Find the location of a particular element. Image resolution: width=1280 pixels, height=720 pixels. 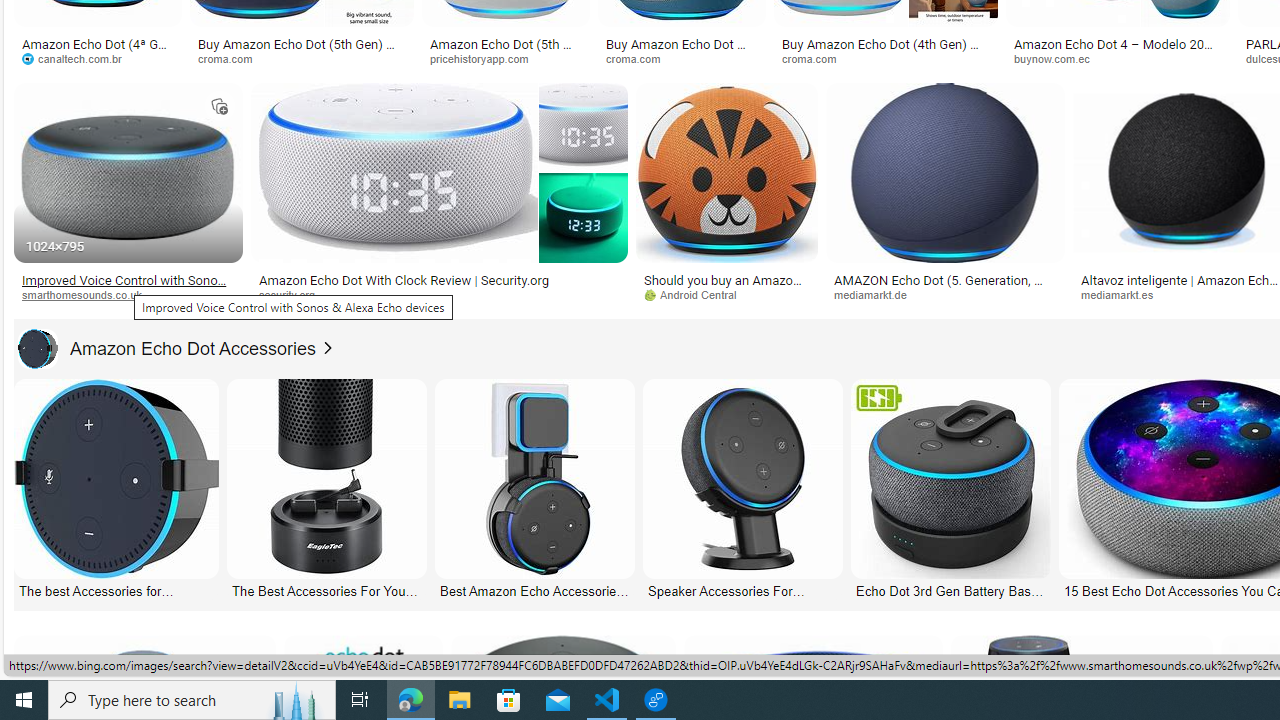

buynow.com.ec is located at coordinates (1058, 58).